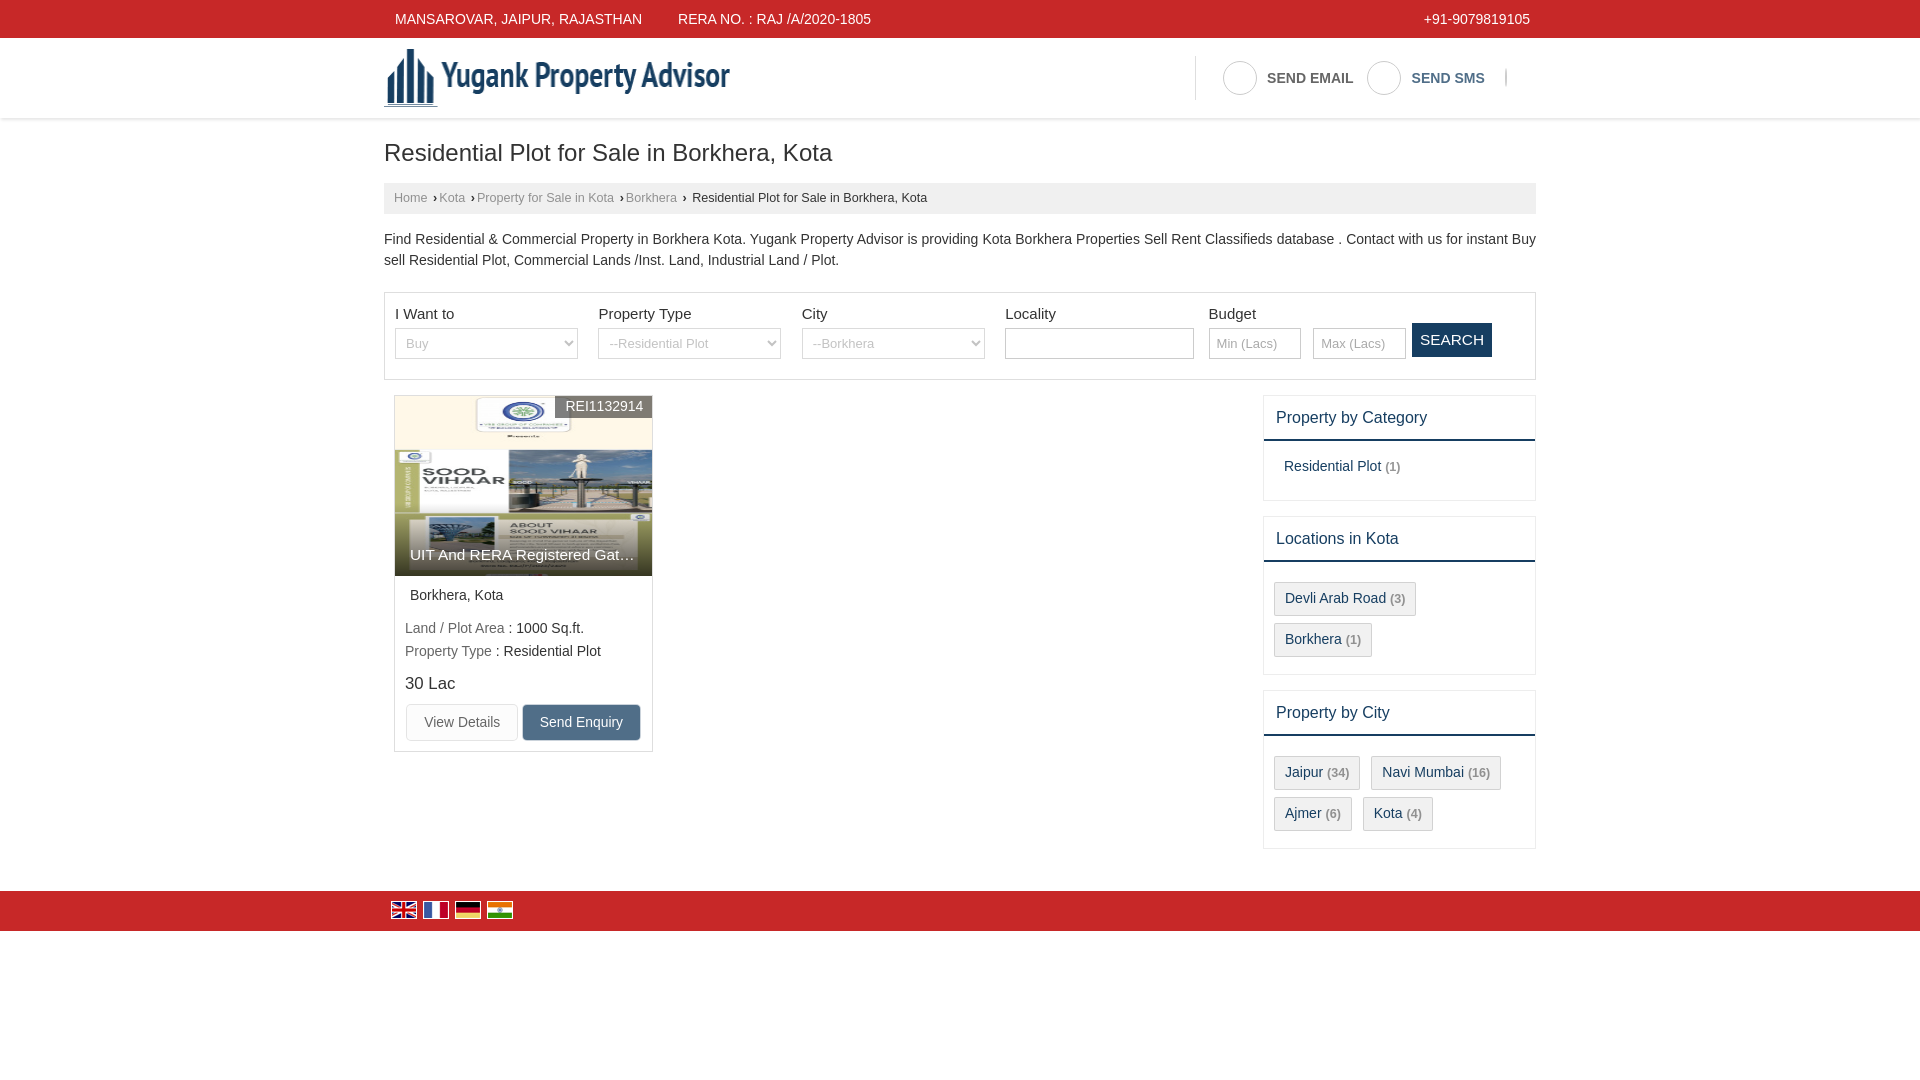 The image size is (1920, 1080). I want to click on Yugank Property Advisor, so click(556, 76).